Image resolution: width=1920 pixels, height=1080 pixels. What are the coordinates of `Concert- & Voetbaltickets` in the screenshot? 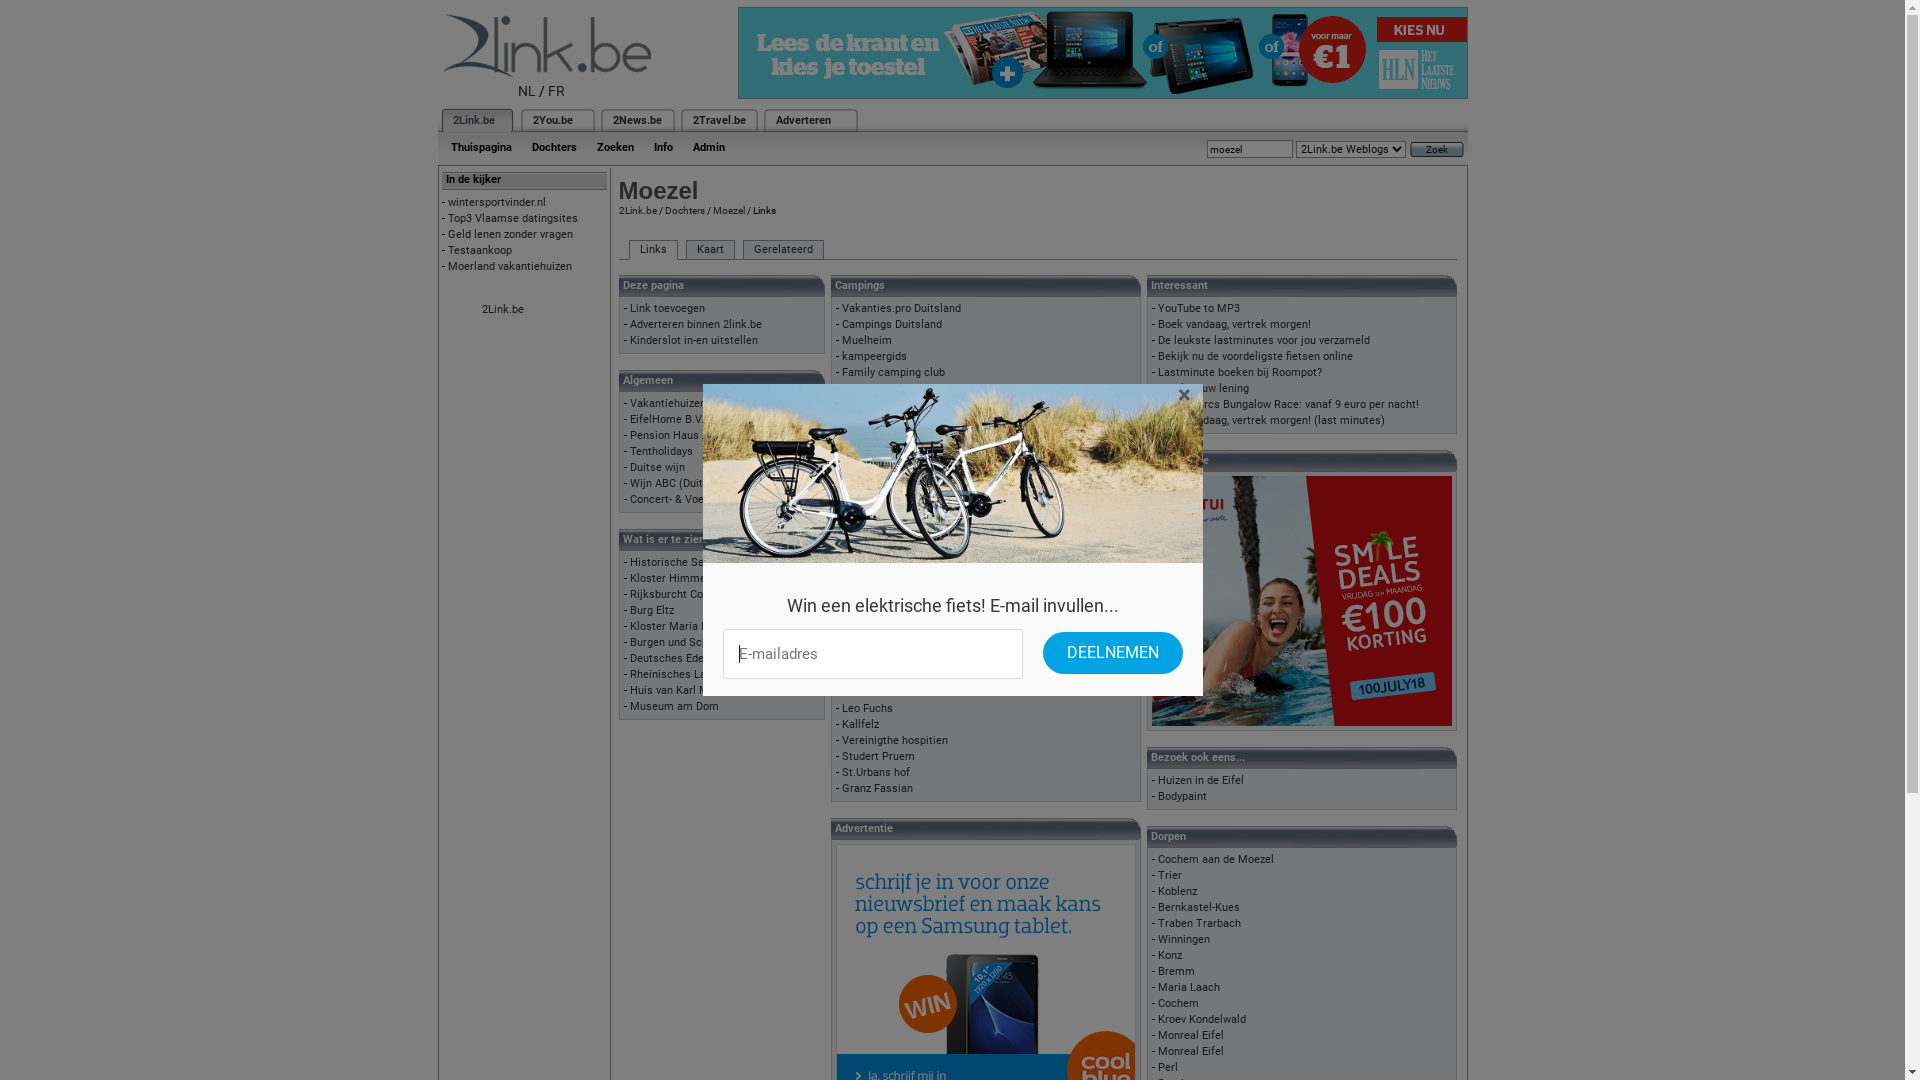 It's located at (694, 500).